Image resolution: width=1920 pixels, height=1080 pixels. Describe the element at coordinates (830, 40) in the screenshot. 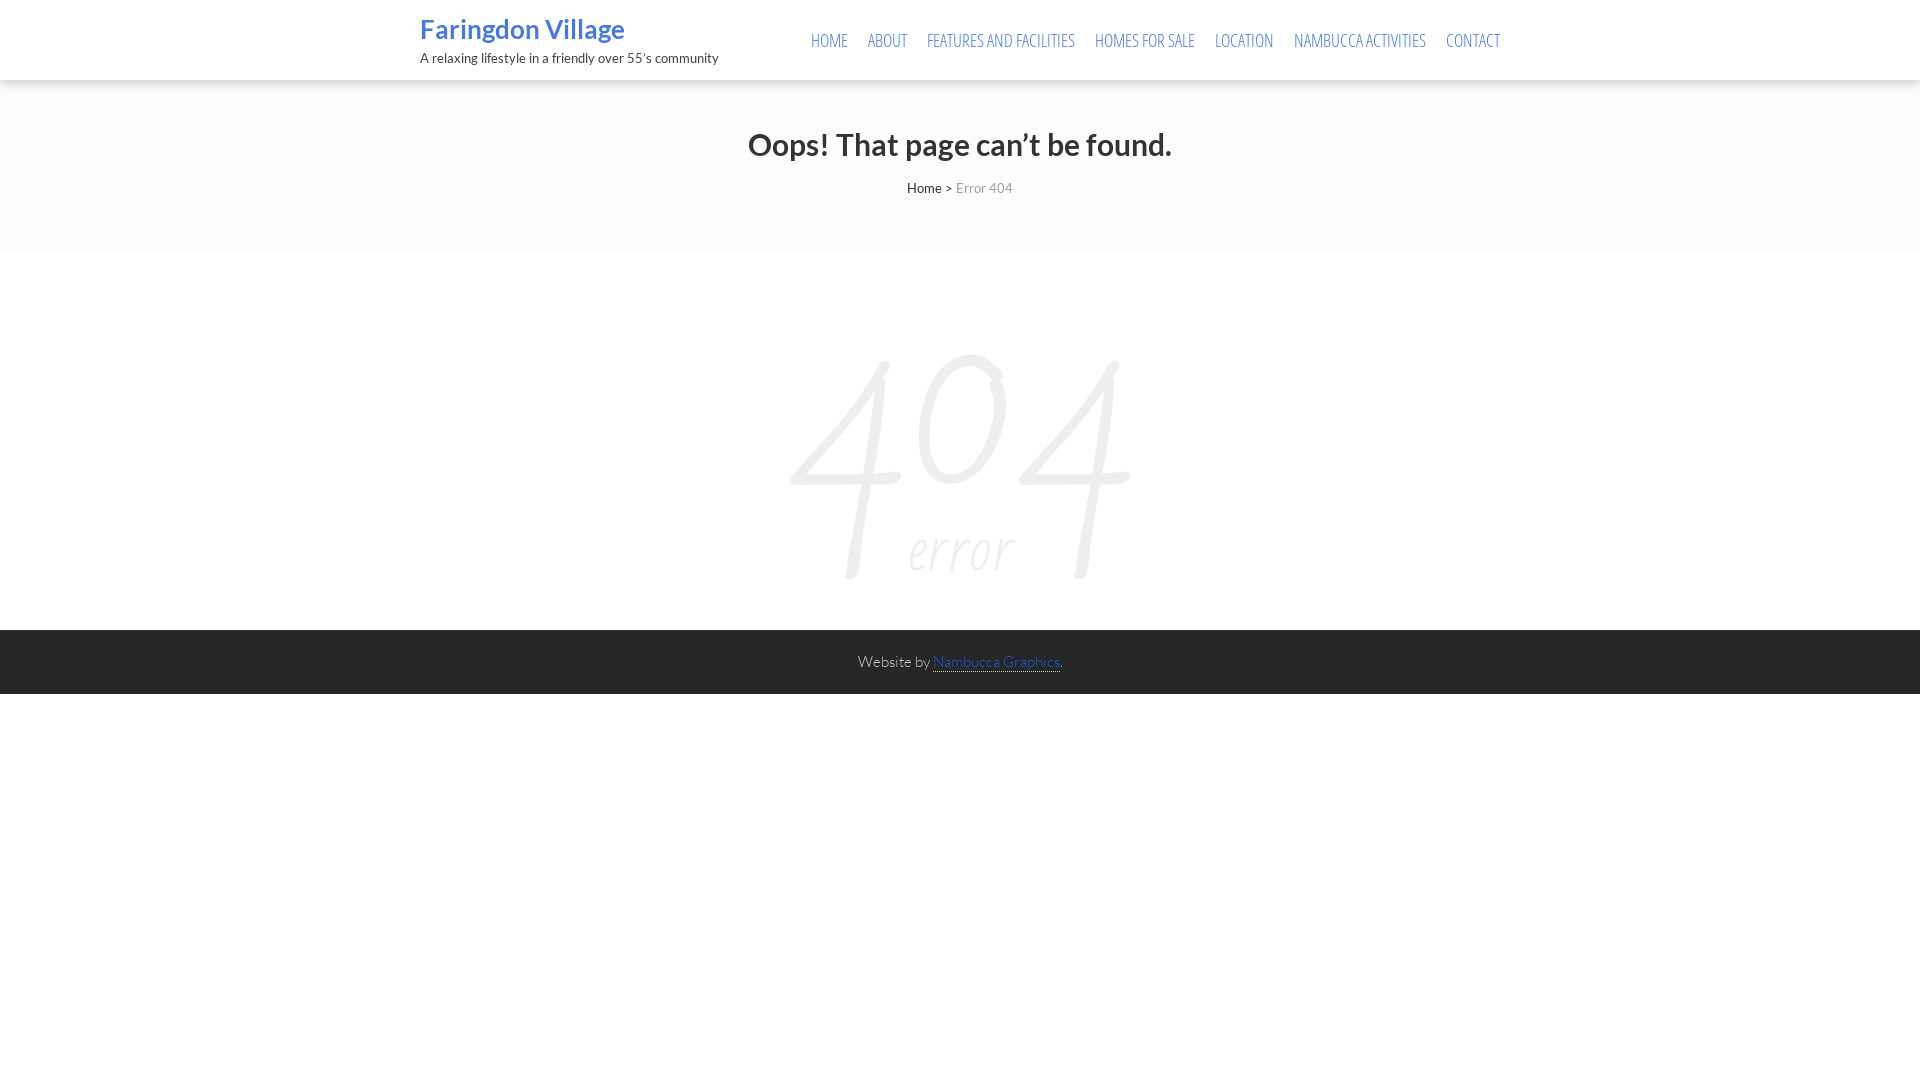

I see `HOME` at that location.